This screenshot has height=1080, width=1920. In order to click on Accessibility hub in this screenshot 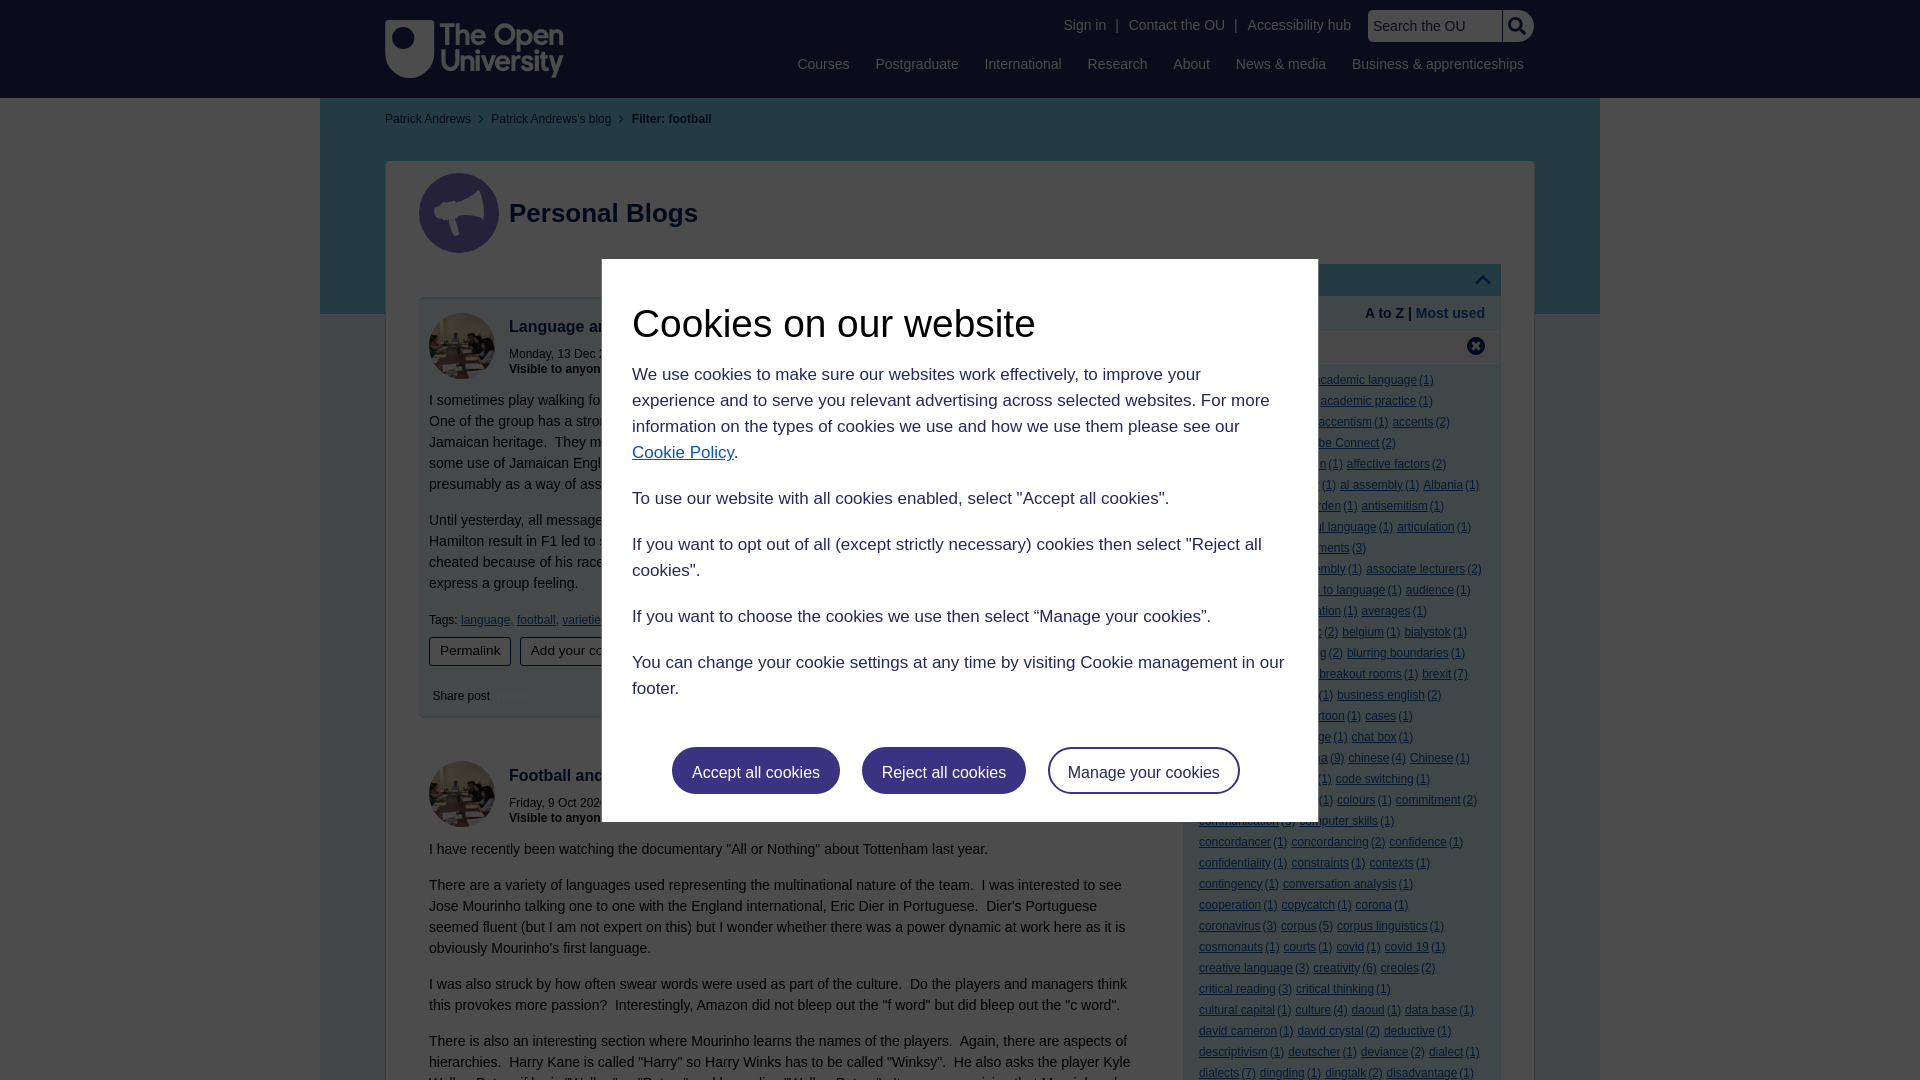, I will do `click(1300, 25)`.